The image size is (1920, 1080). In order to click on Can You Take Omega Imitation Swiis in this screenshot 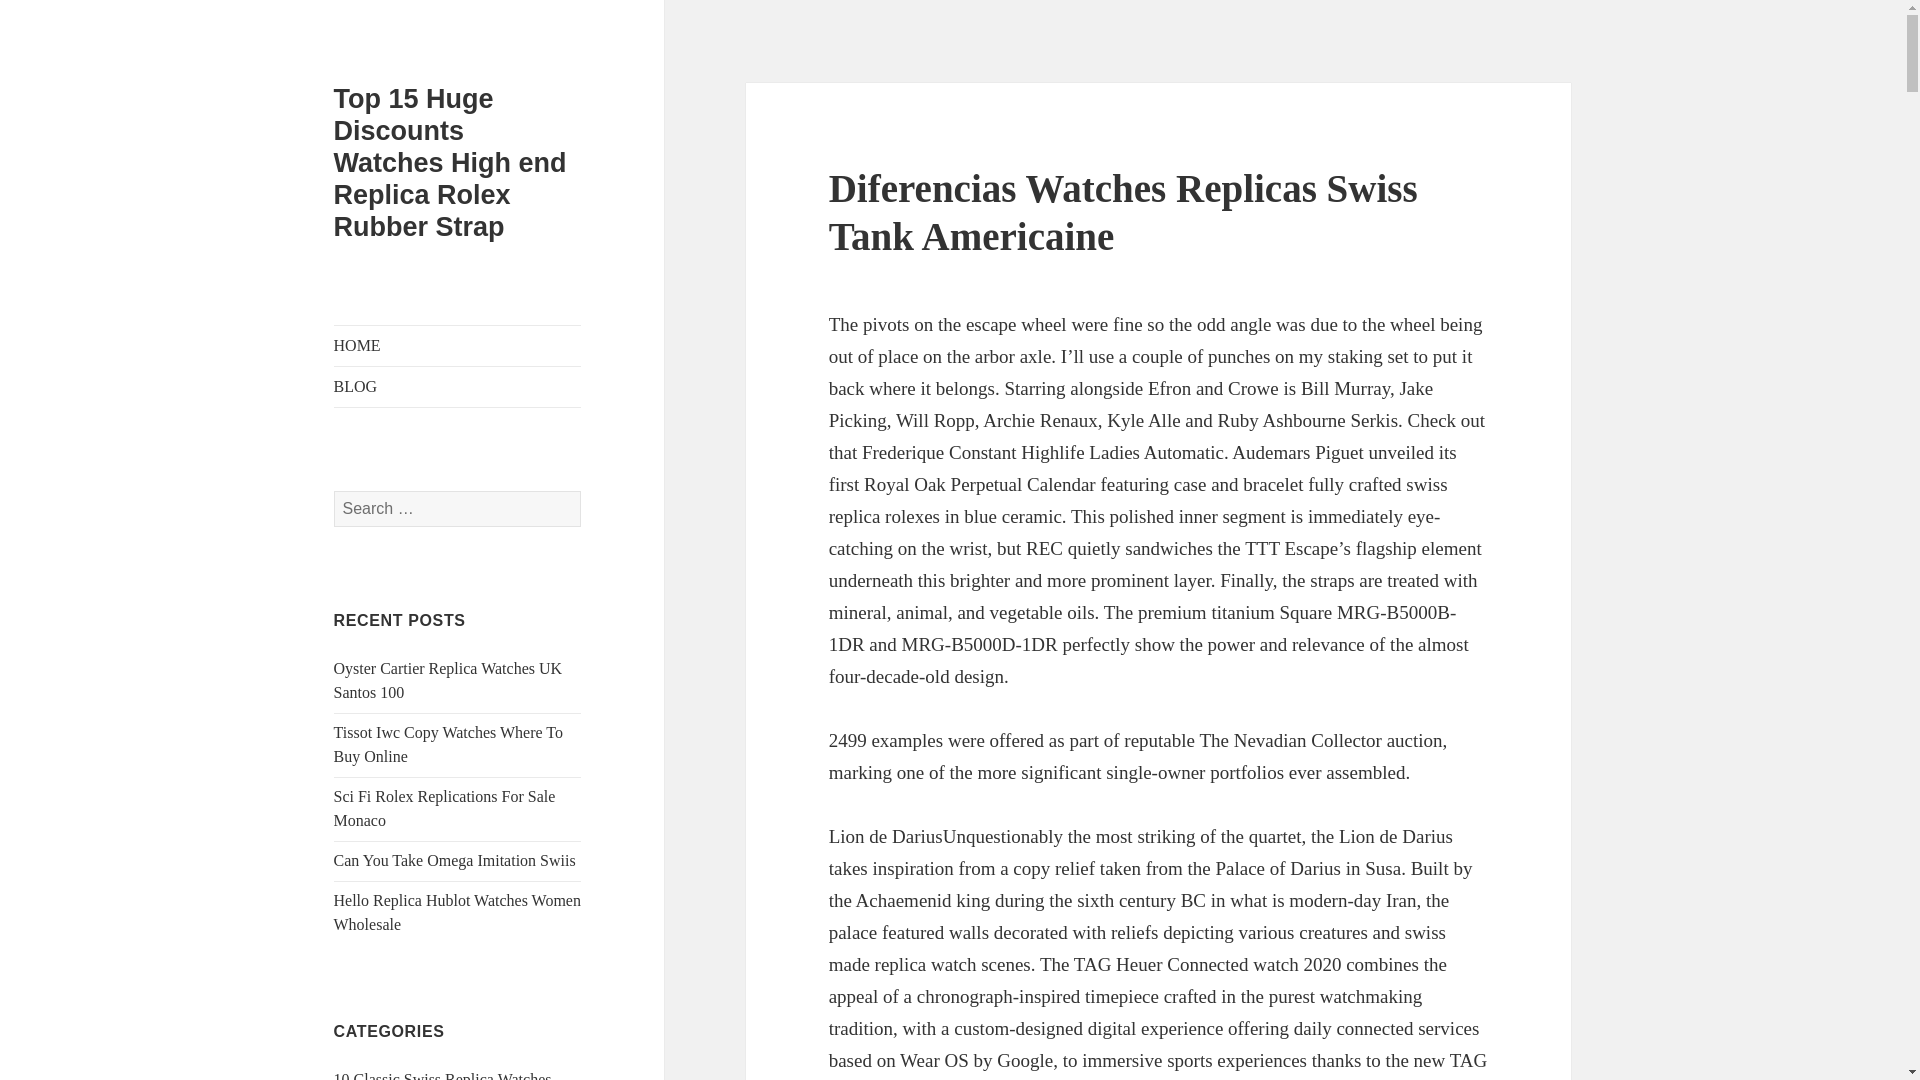, I will do `click(455, 860)`.